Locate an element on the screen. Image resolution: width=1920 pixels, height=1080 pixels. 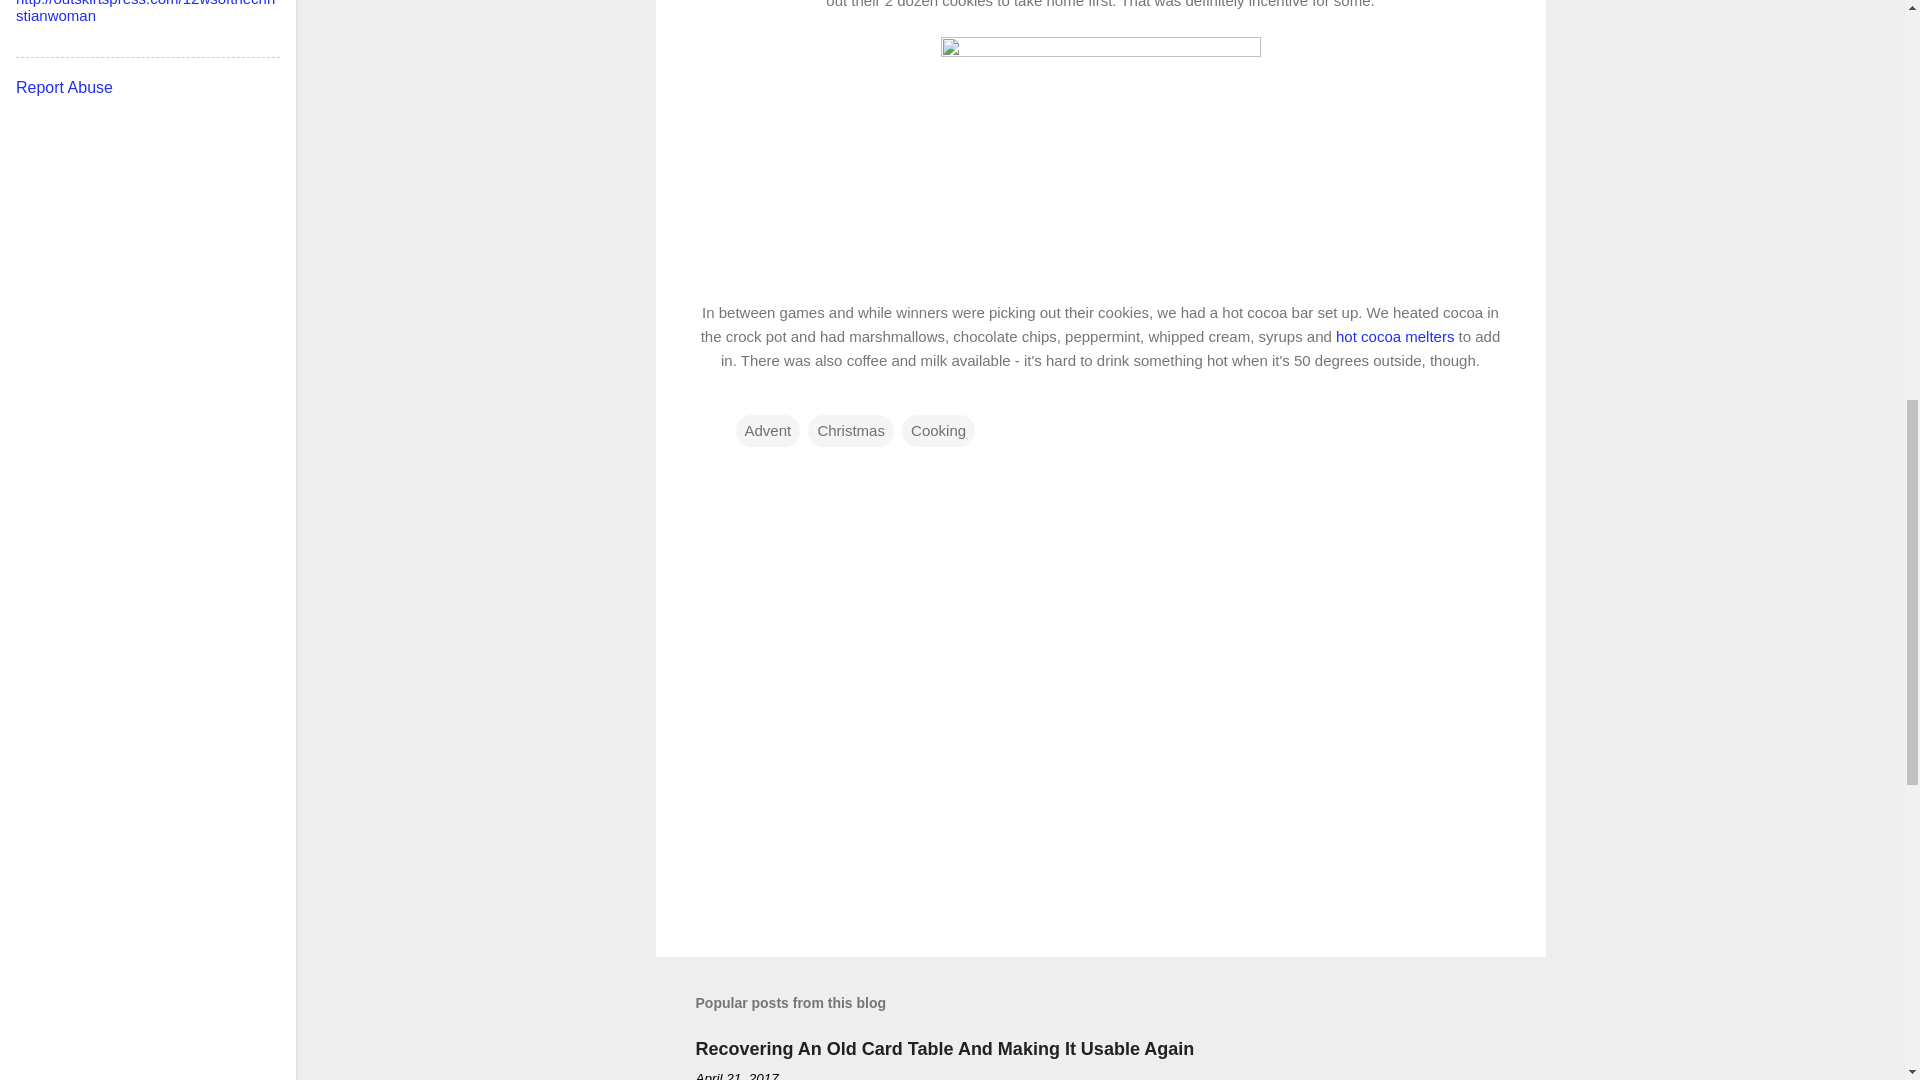
Cooking is located at coordinates (938, 430).